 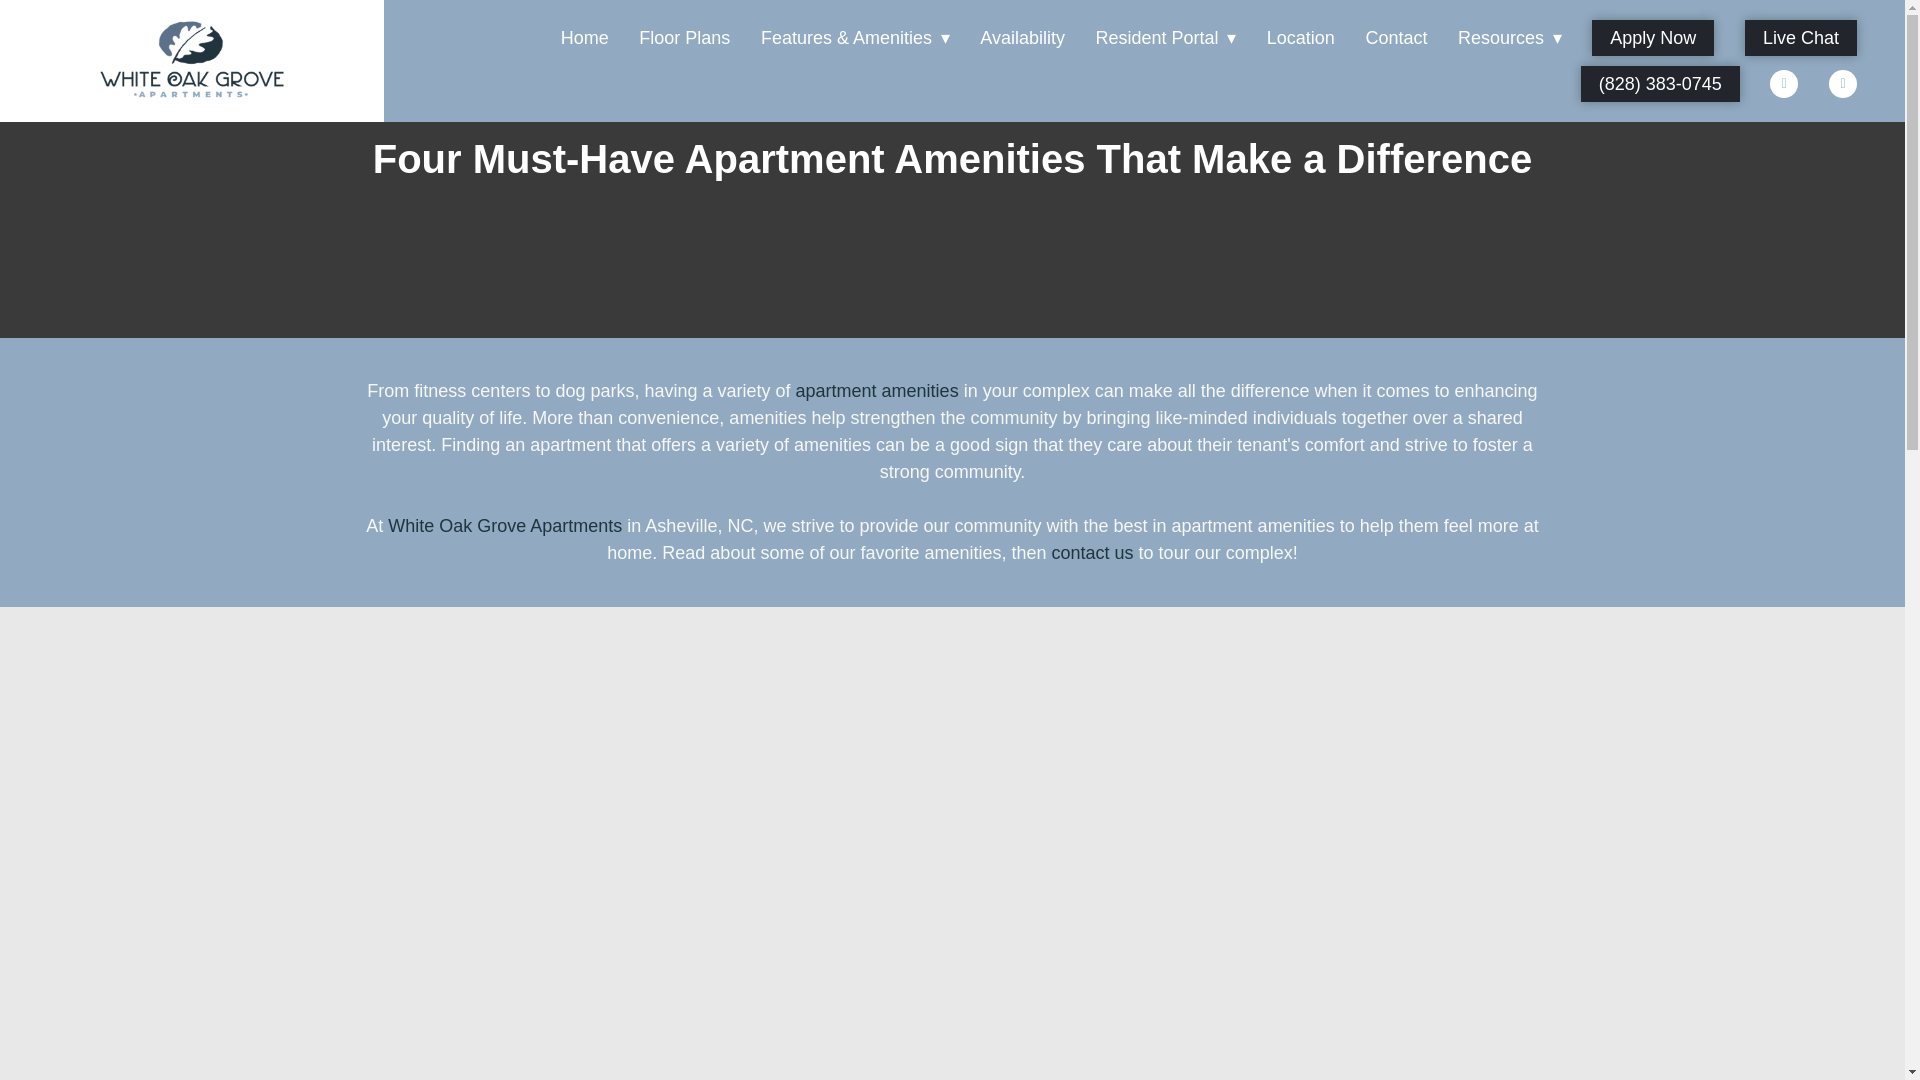 I want to click on Apply Now, so click(x=1652, y=38).